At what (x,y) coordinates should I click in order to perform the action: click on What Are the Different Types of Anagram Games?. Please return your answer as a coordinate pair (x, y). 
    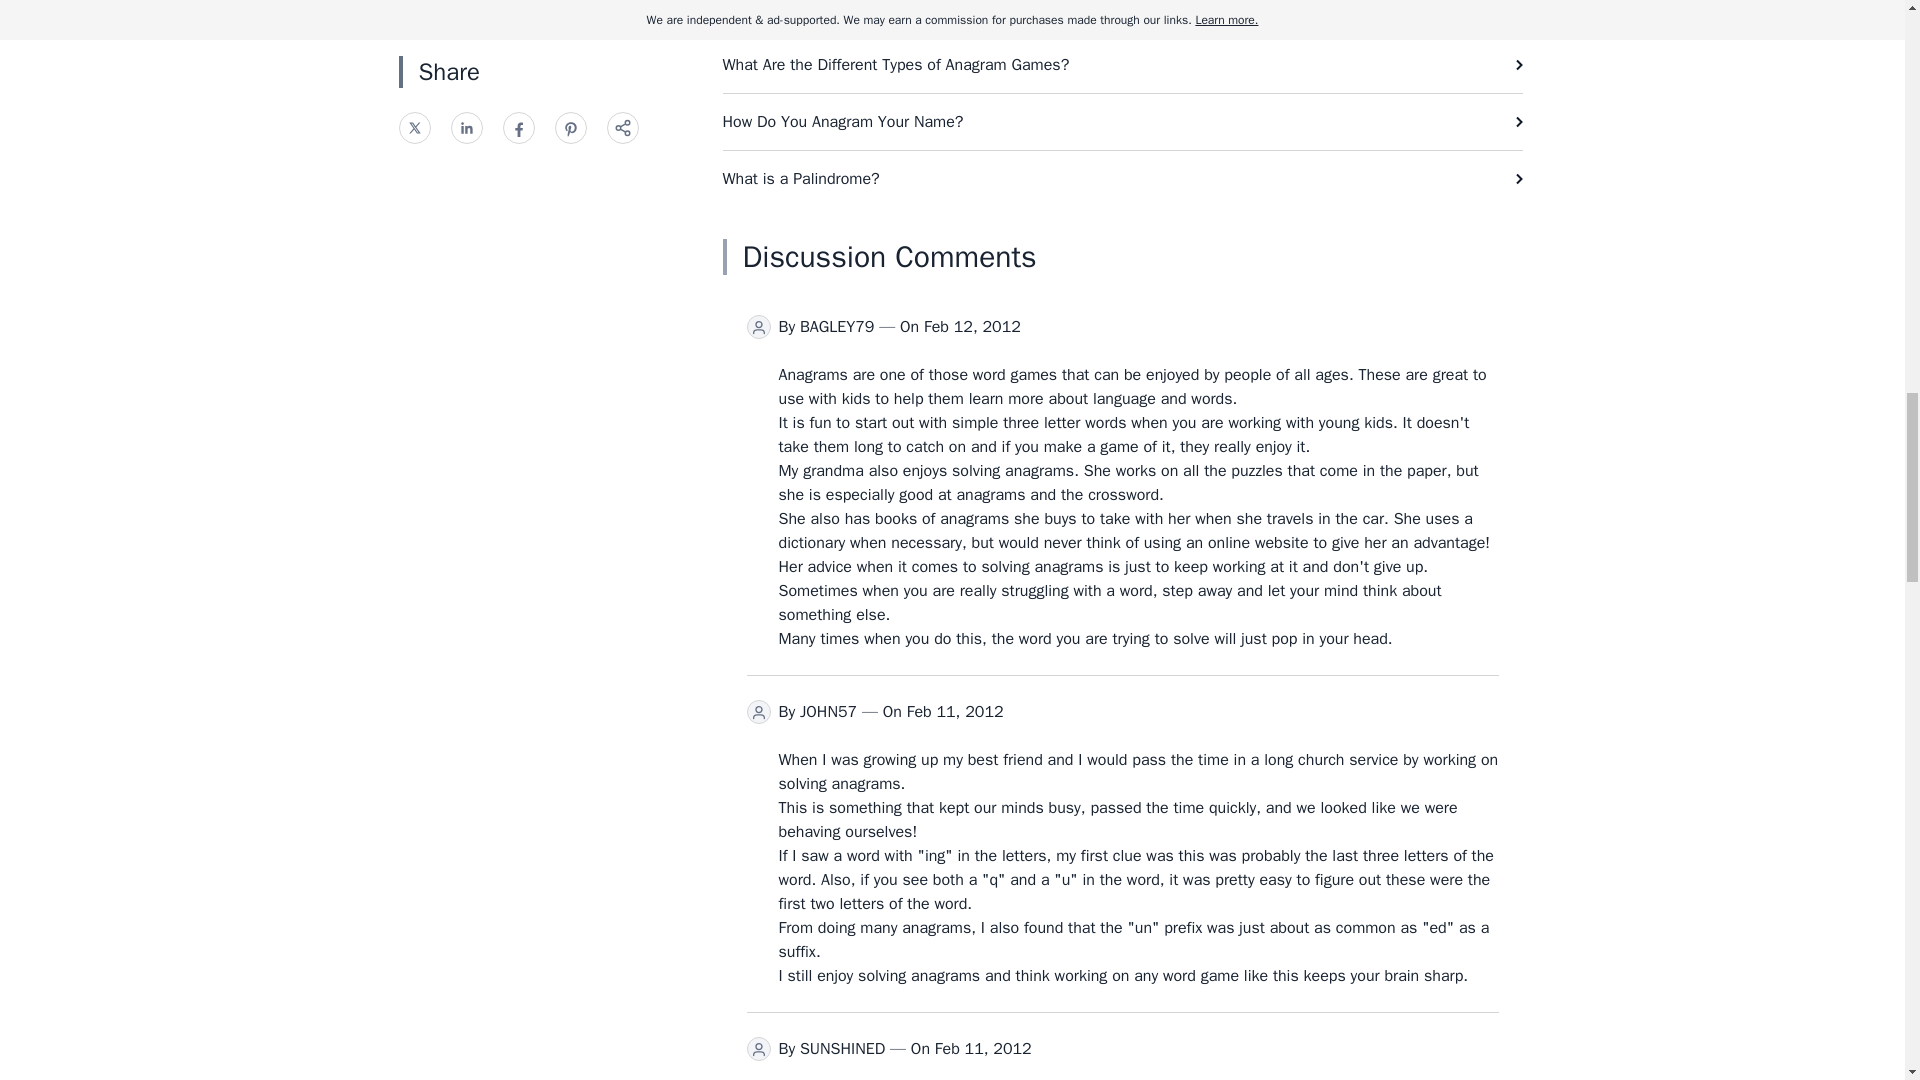
    Looking at the image, I should click on (1122, 64).